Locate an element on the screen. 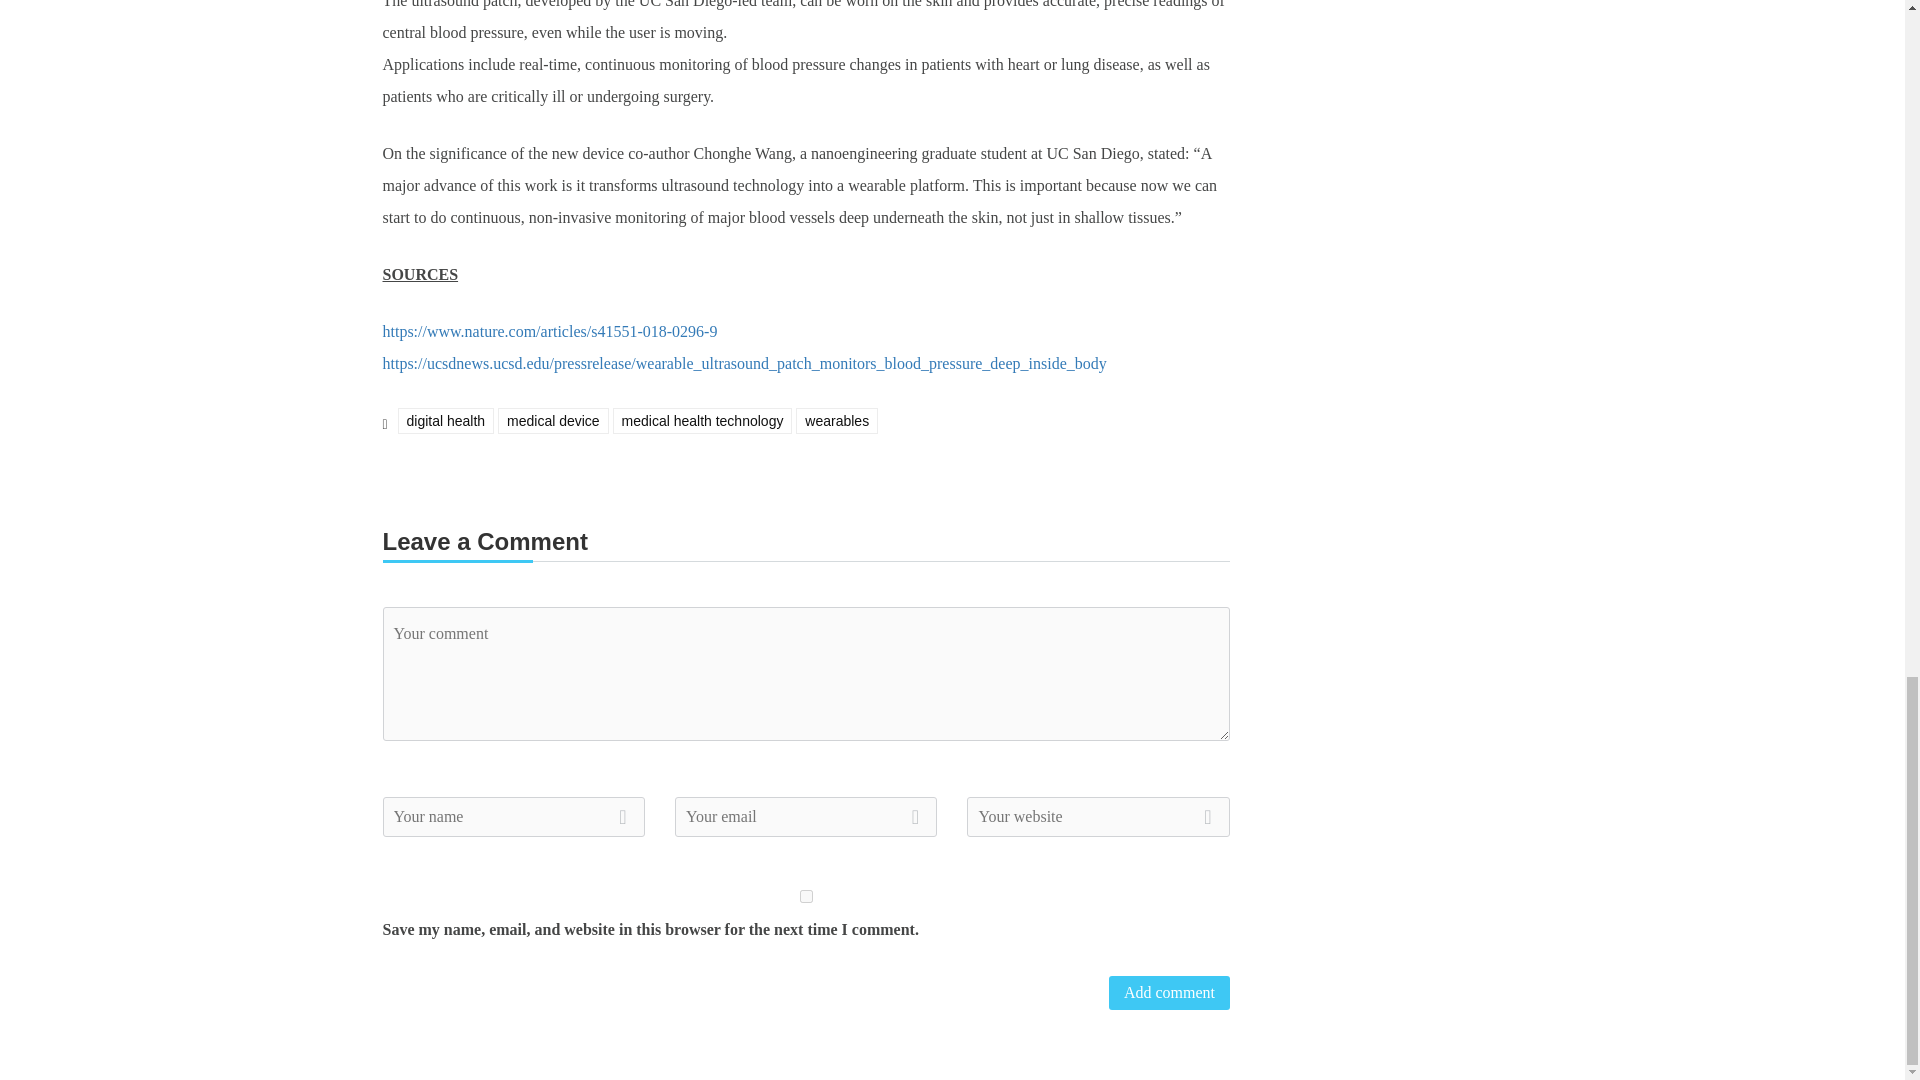  medical device is located at coordinates (552, 421).